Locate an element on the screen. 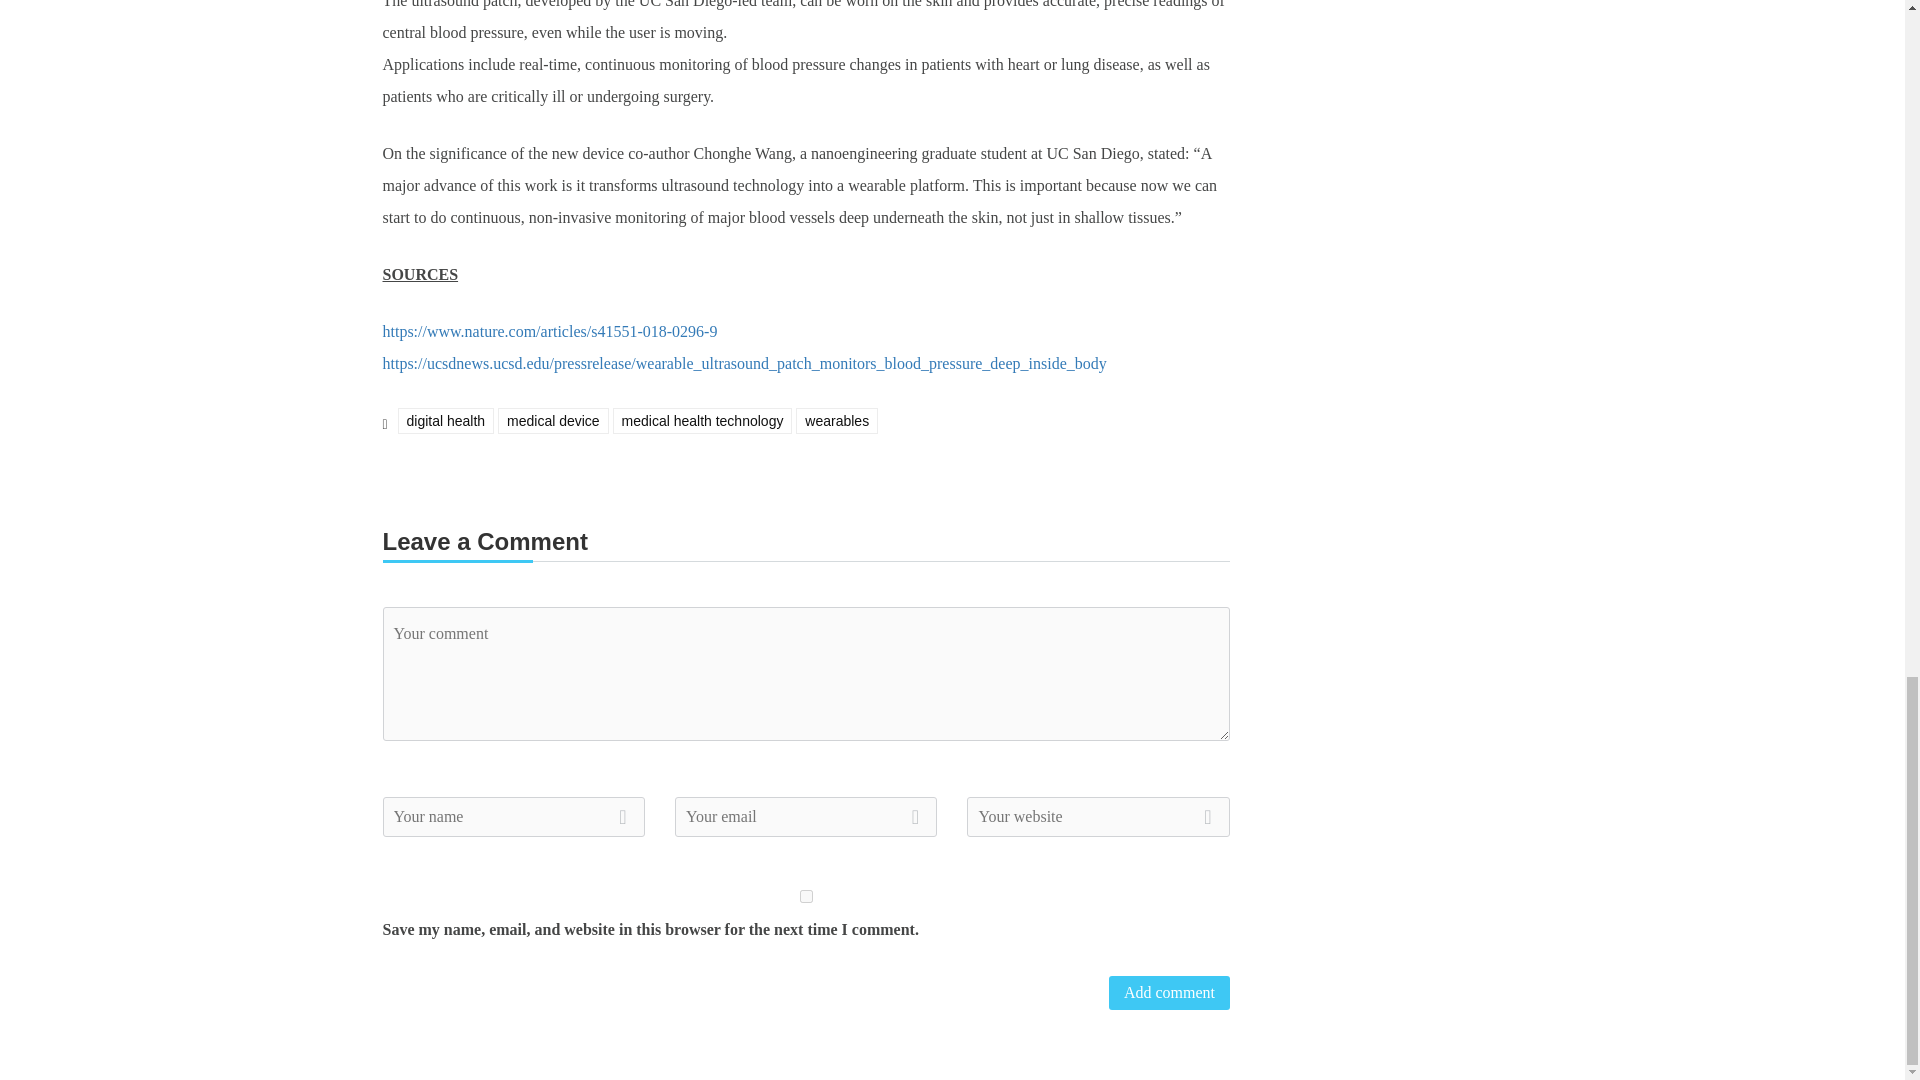  medical device is located at coordinates (552, 421).